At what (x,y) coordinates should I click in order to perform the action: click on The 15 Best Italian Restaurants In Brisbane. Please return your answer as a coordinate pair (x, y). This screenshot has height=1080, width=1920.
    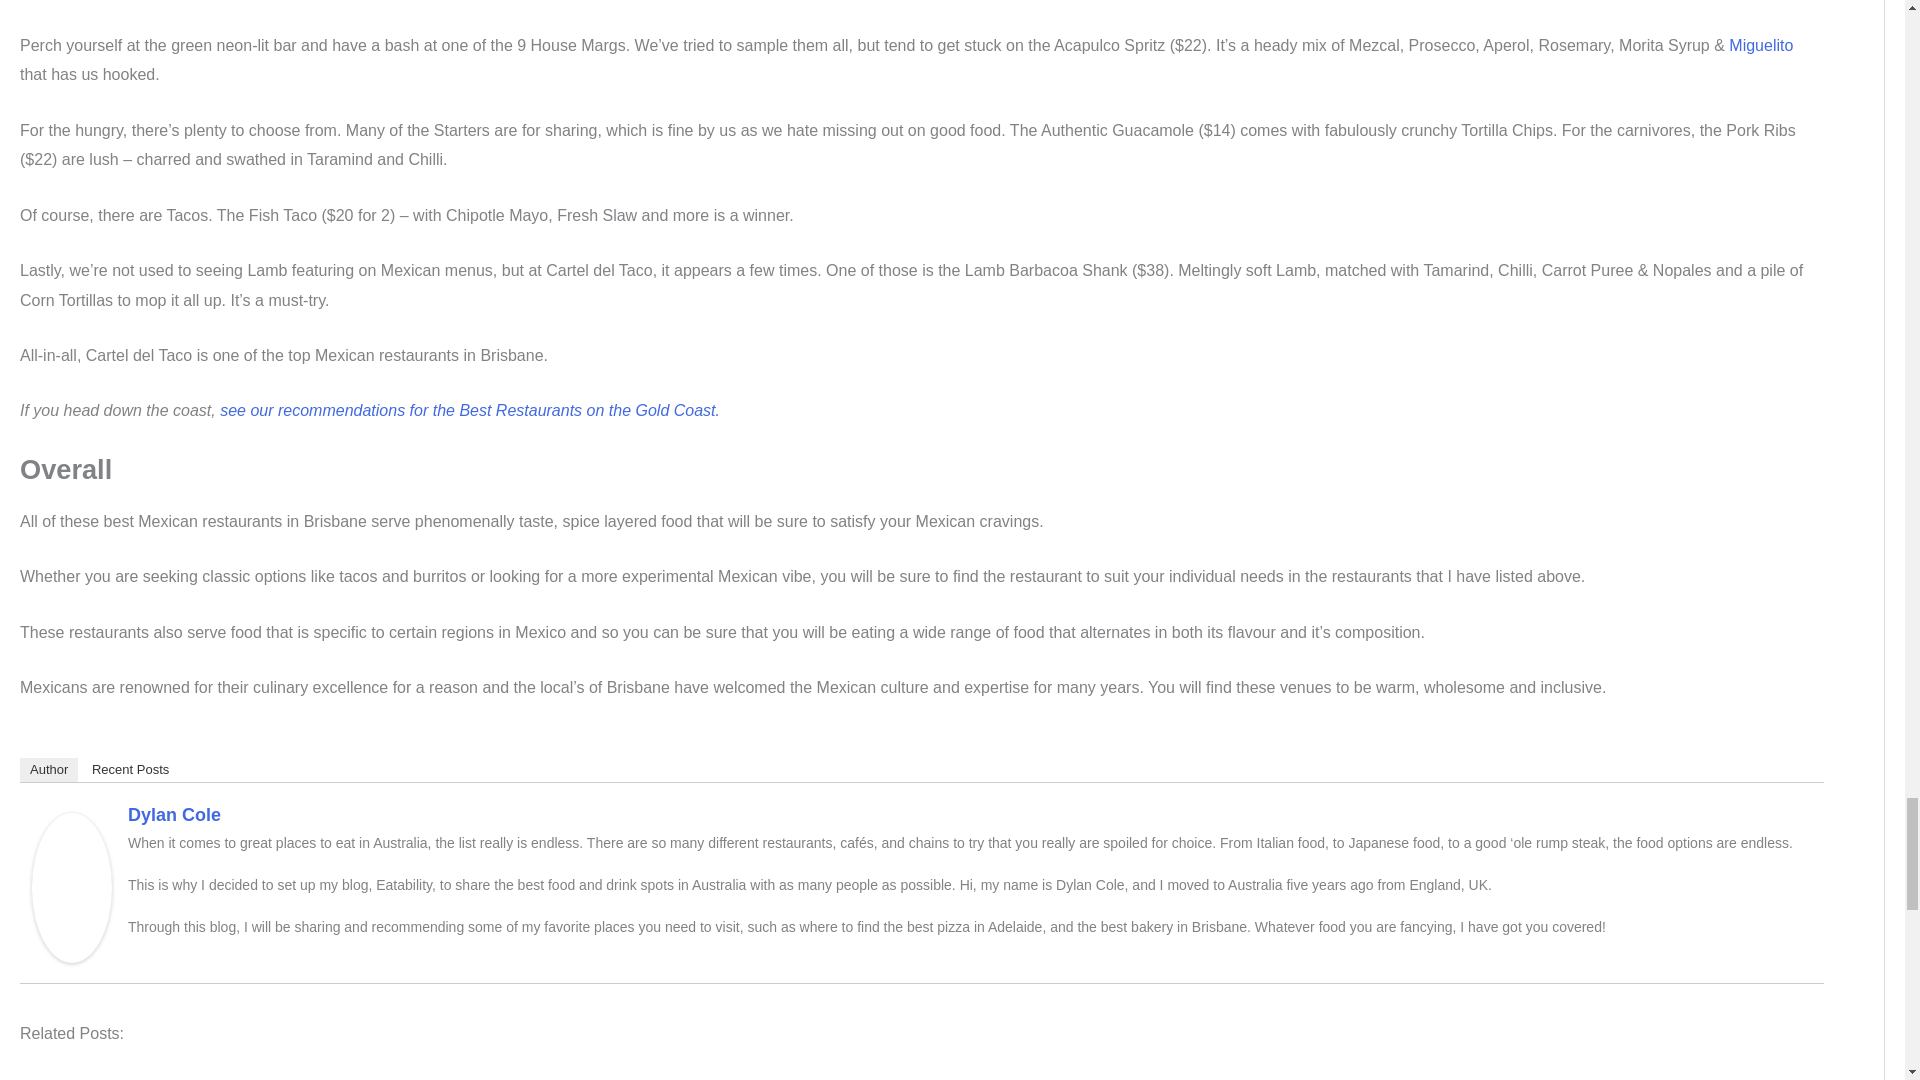
    Looking at the image, I should click on (922, 1078).